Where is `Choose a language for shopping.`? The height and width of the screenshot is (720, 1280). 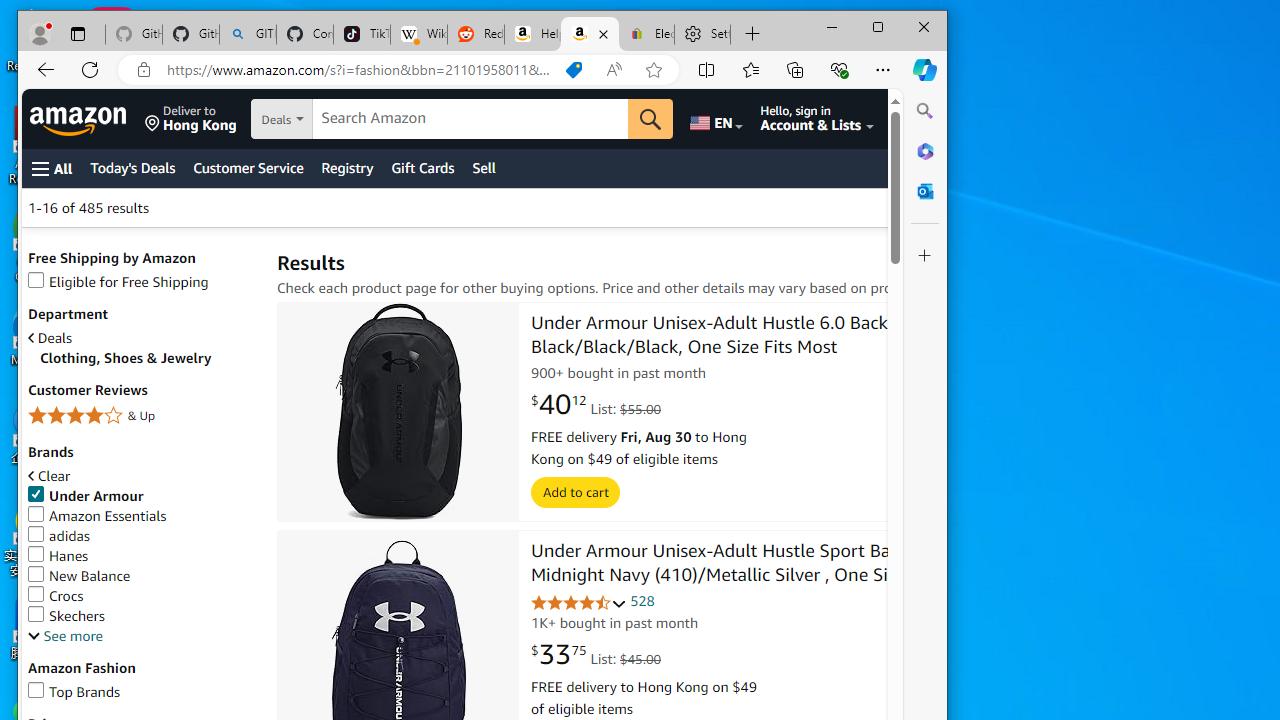 Choose a language for shopping. is located at coordinates (715, 119).